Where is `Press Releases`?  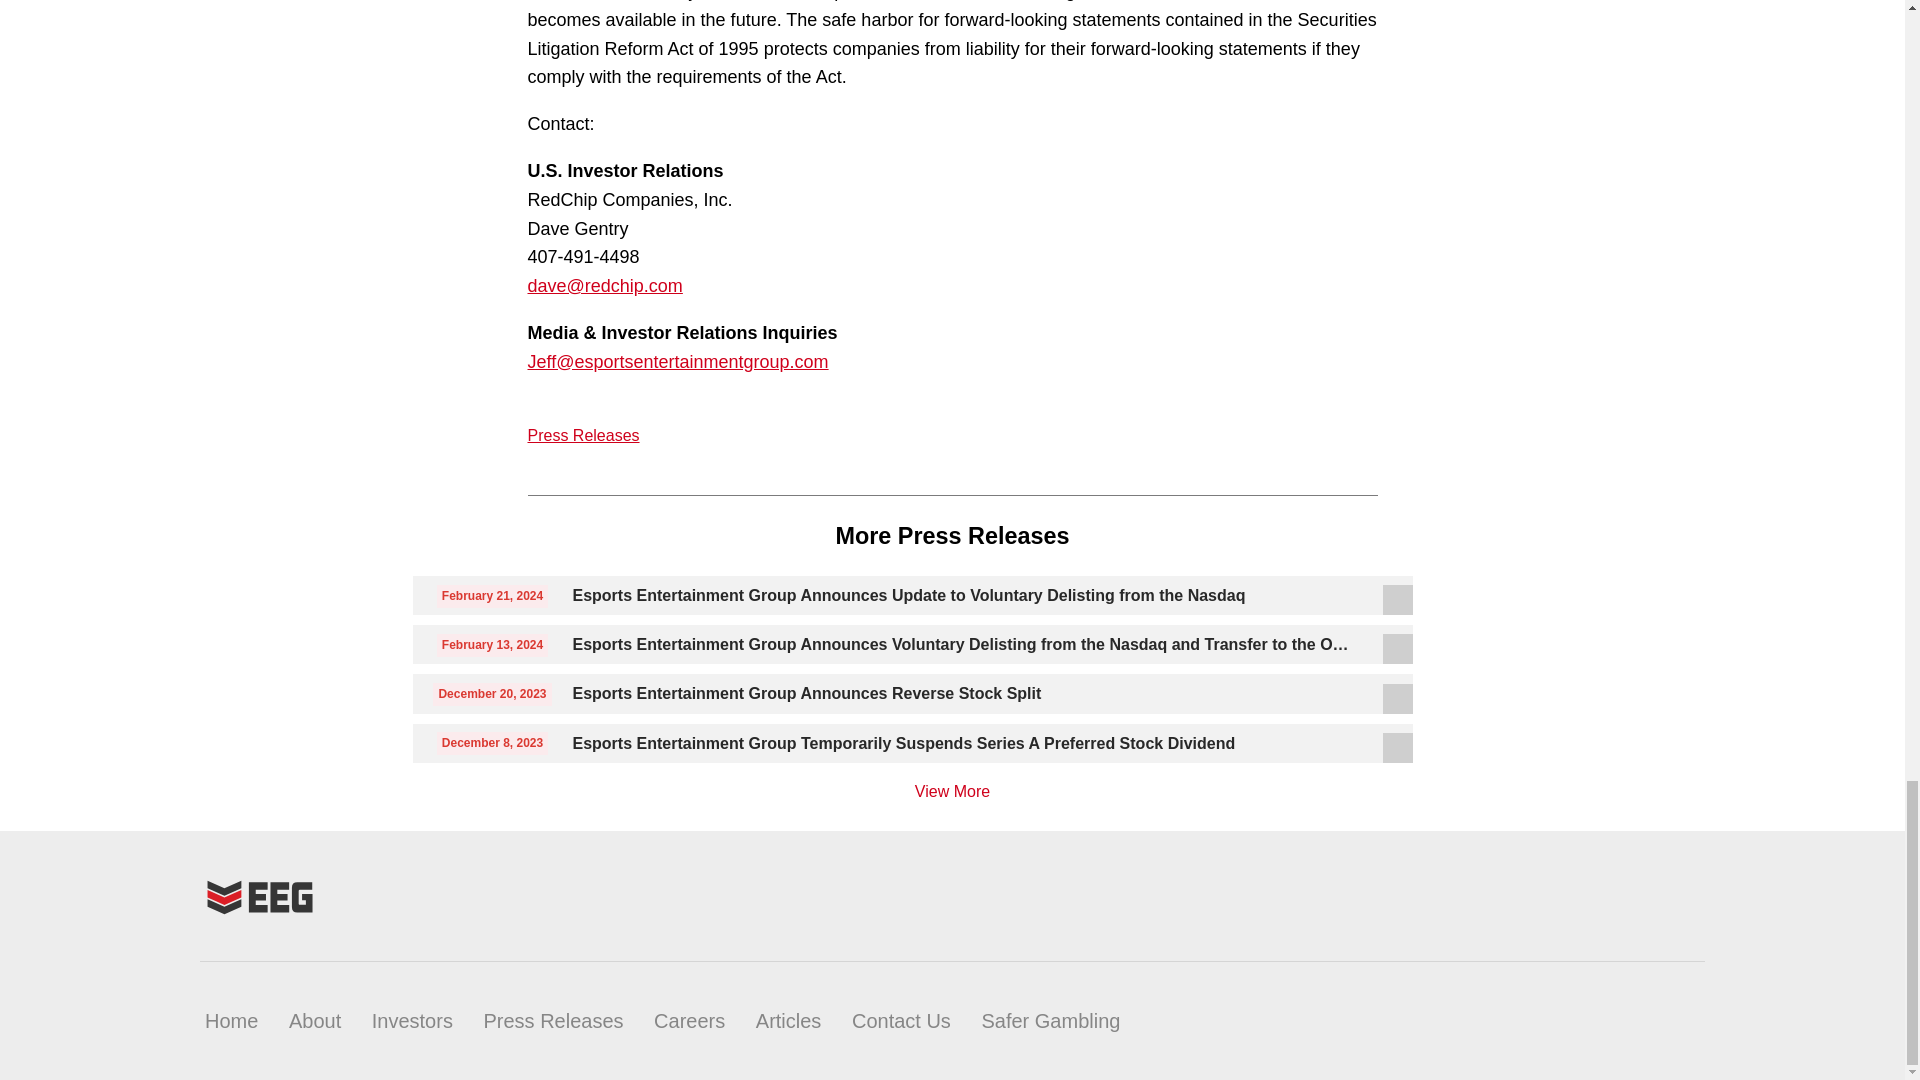 Press Releases is located at coordinates (584, 434).